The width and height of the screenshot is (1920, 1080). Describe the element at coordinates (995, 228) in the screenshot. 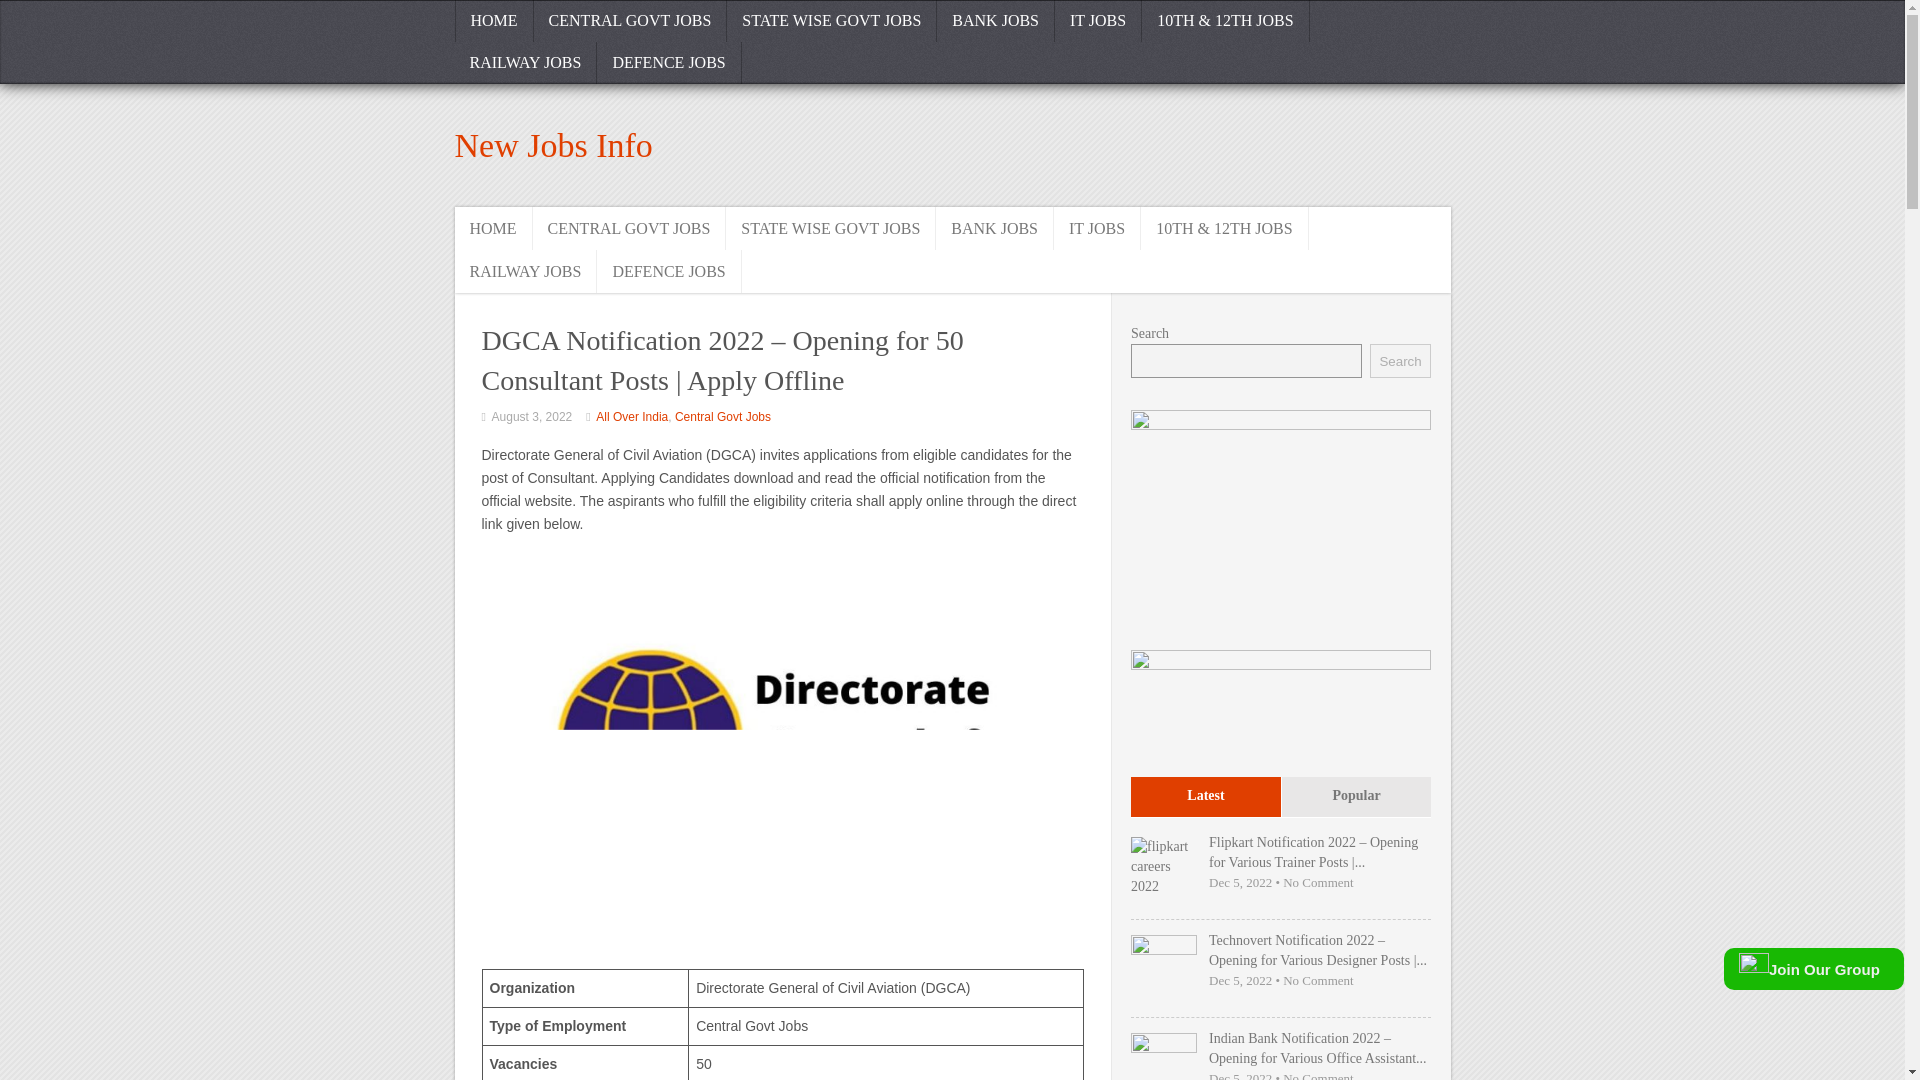

I see `BANK JOBS` at that location.